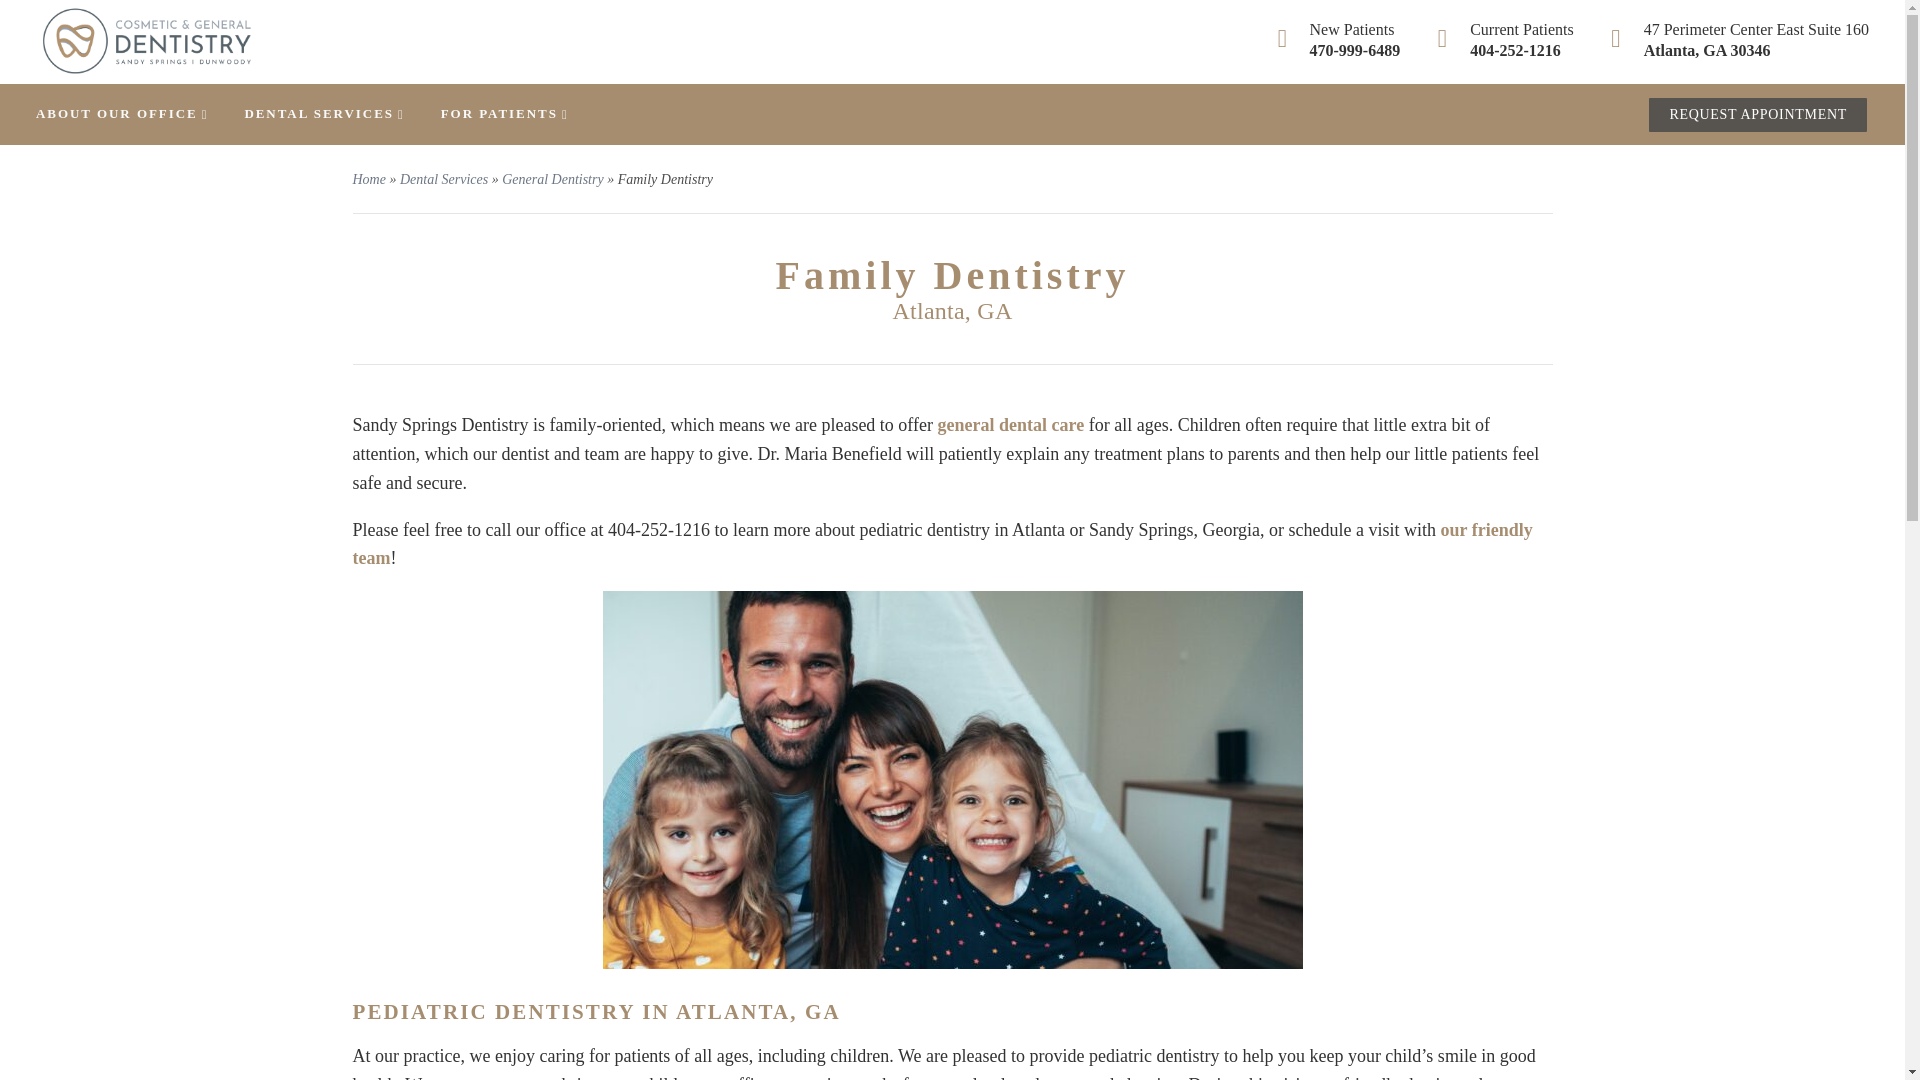  Describe the element at coordinates (504, 112) in the screenshot. I see `FOR PATIENTS` at that location.